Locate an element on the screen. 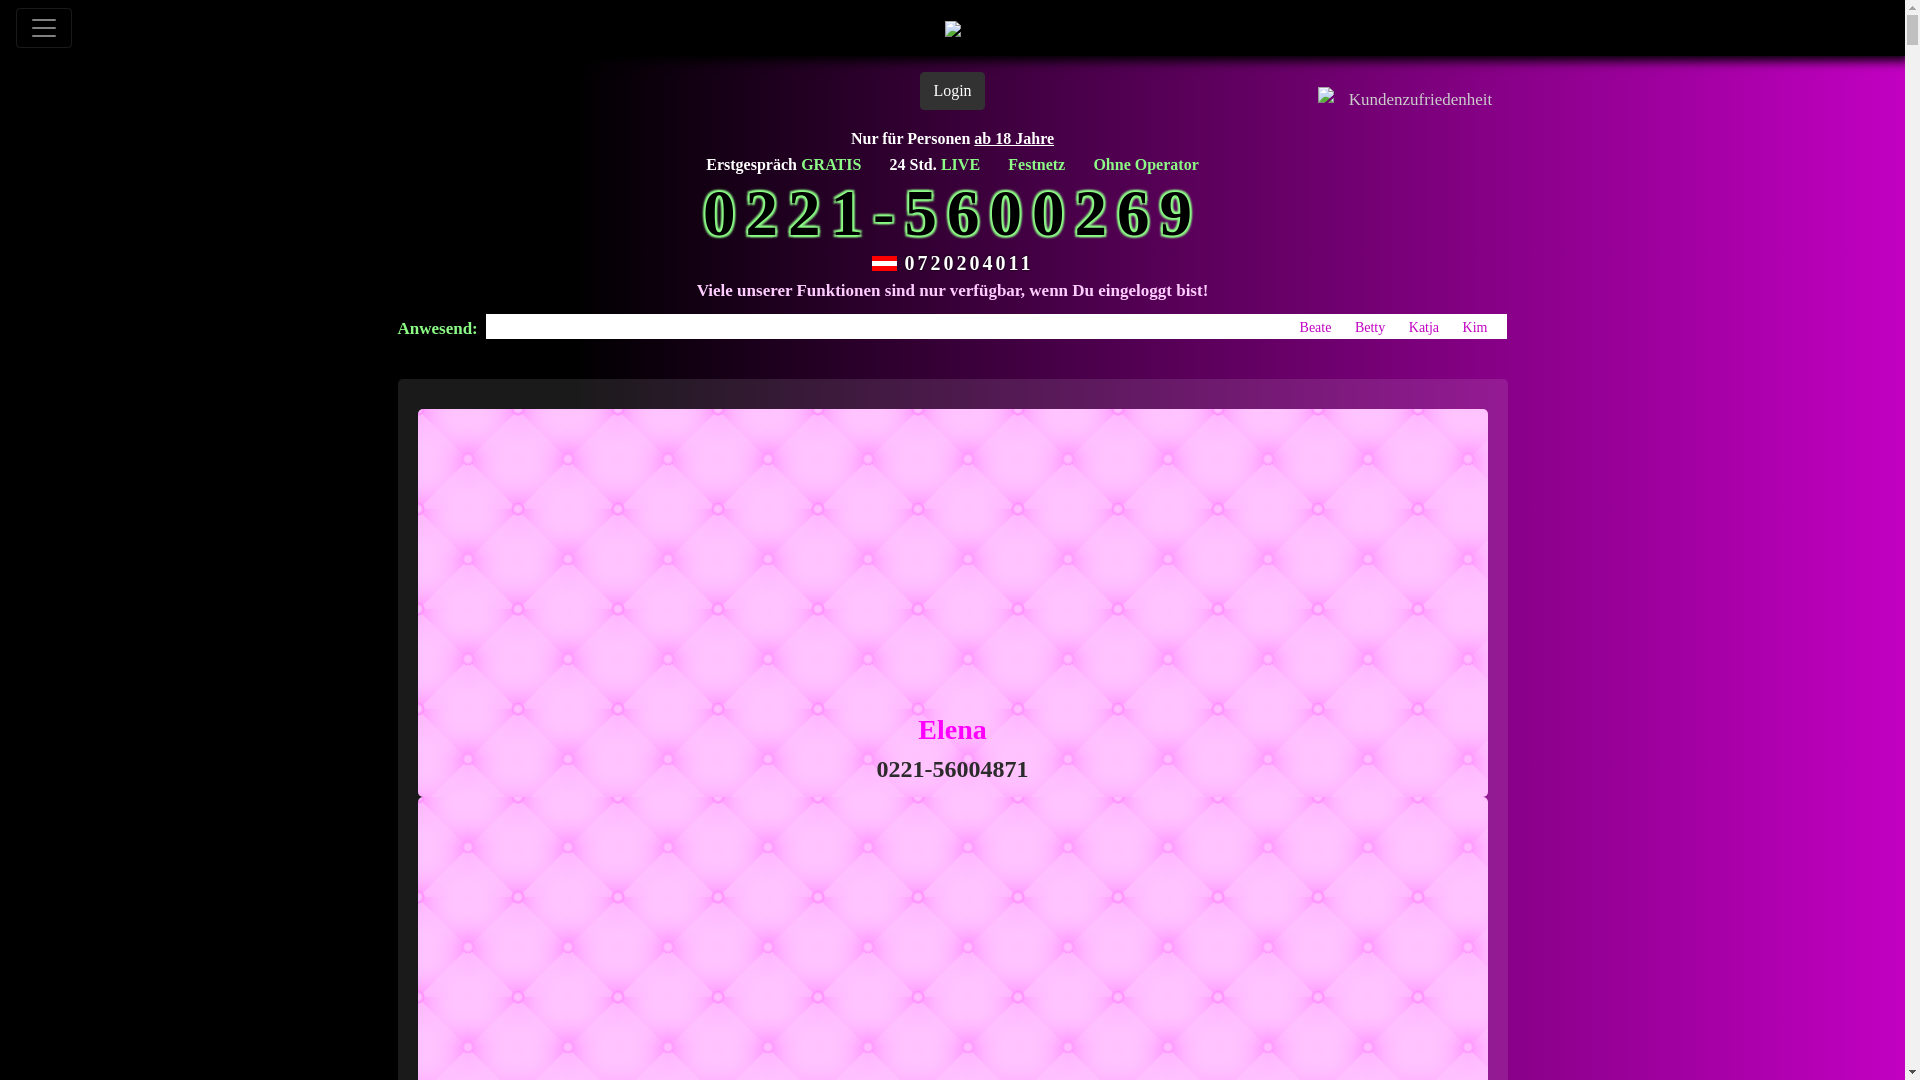 Image resolution: width=1920 pixels, height=1080 pixels. Betty is located at coordinates (1370, 328).